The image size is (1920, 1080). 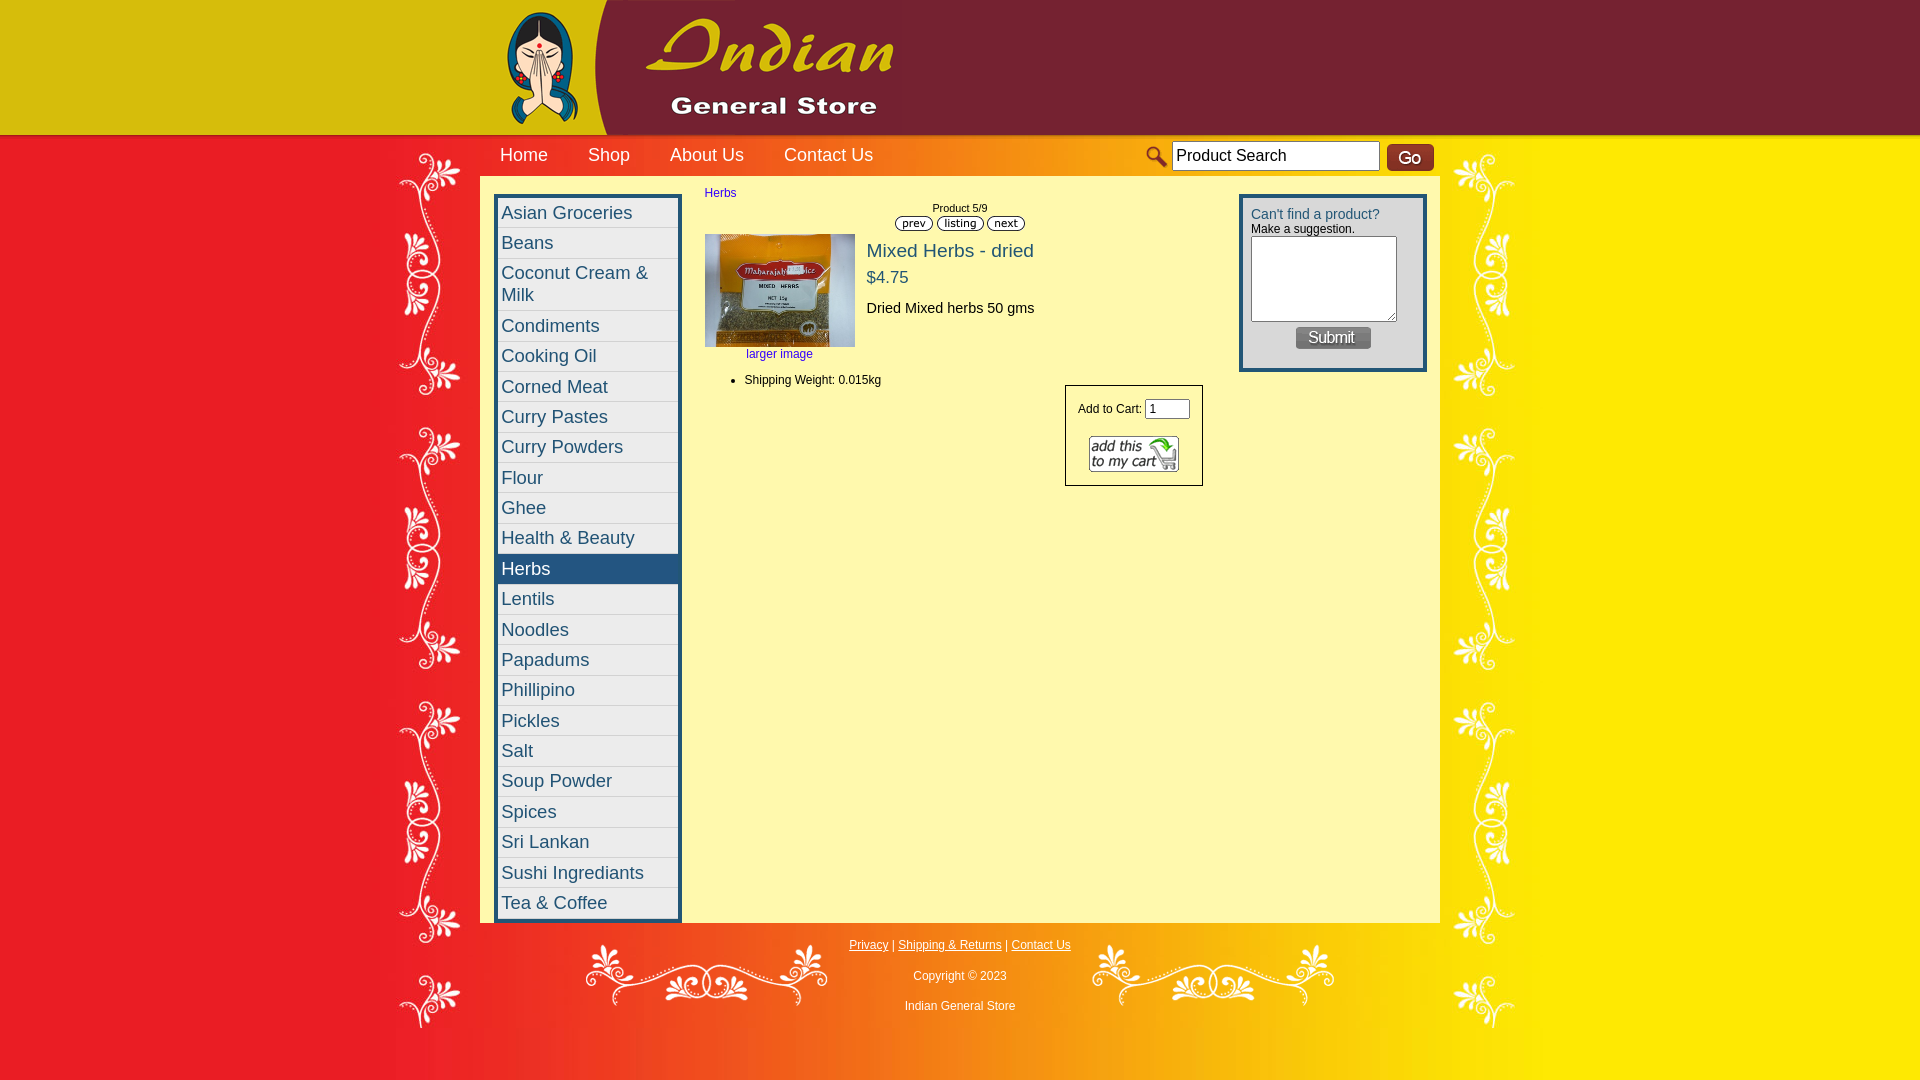 I want to click on  Return to the Product List , so click(x=960, y=224).